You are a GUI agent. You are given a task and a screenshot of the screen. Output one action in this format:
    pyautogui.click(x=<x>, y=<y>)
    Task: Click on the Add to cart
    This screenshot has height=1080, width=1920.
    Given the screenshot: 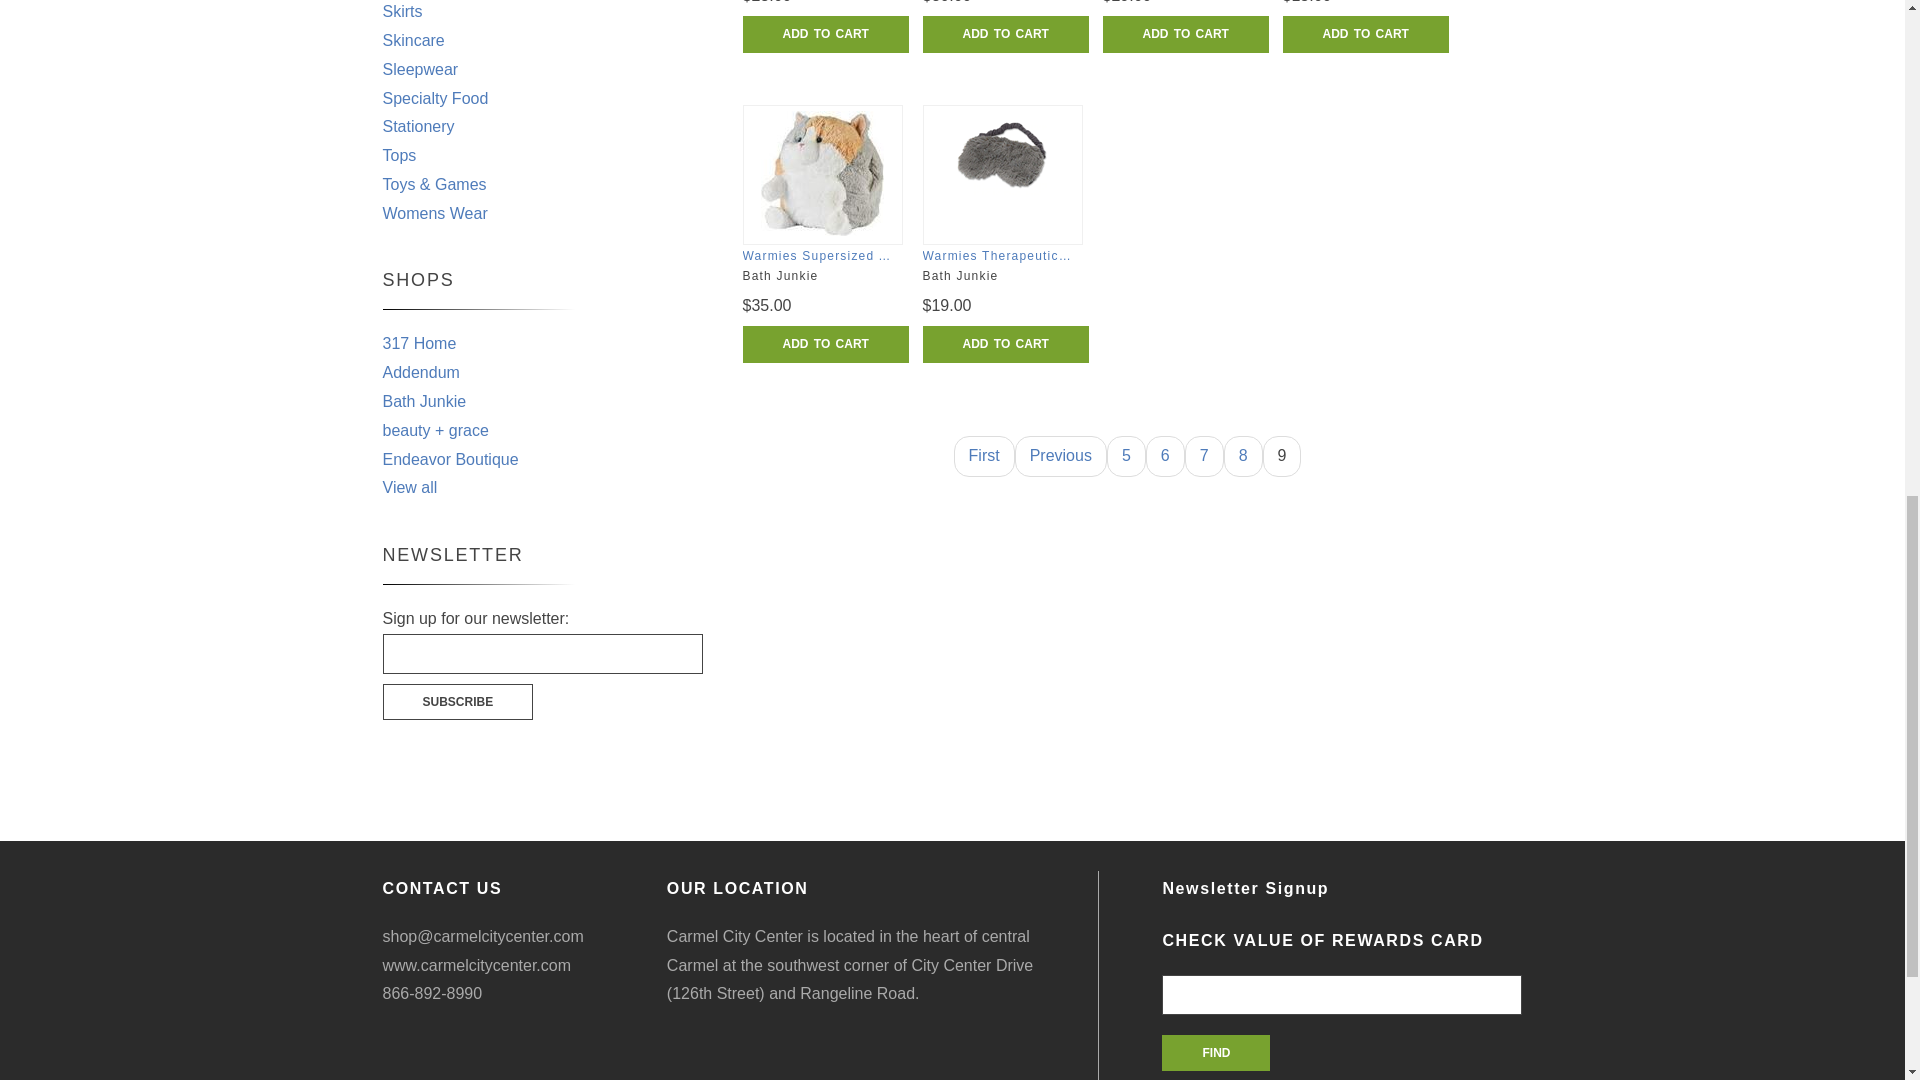 What is the action you would take?
    pyautogui.click(x=1004, y=344)
    